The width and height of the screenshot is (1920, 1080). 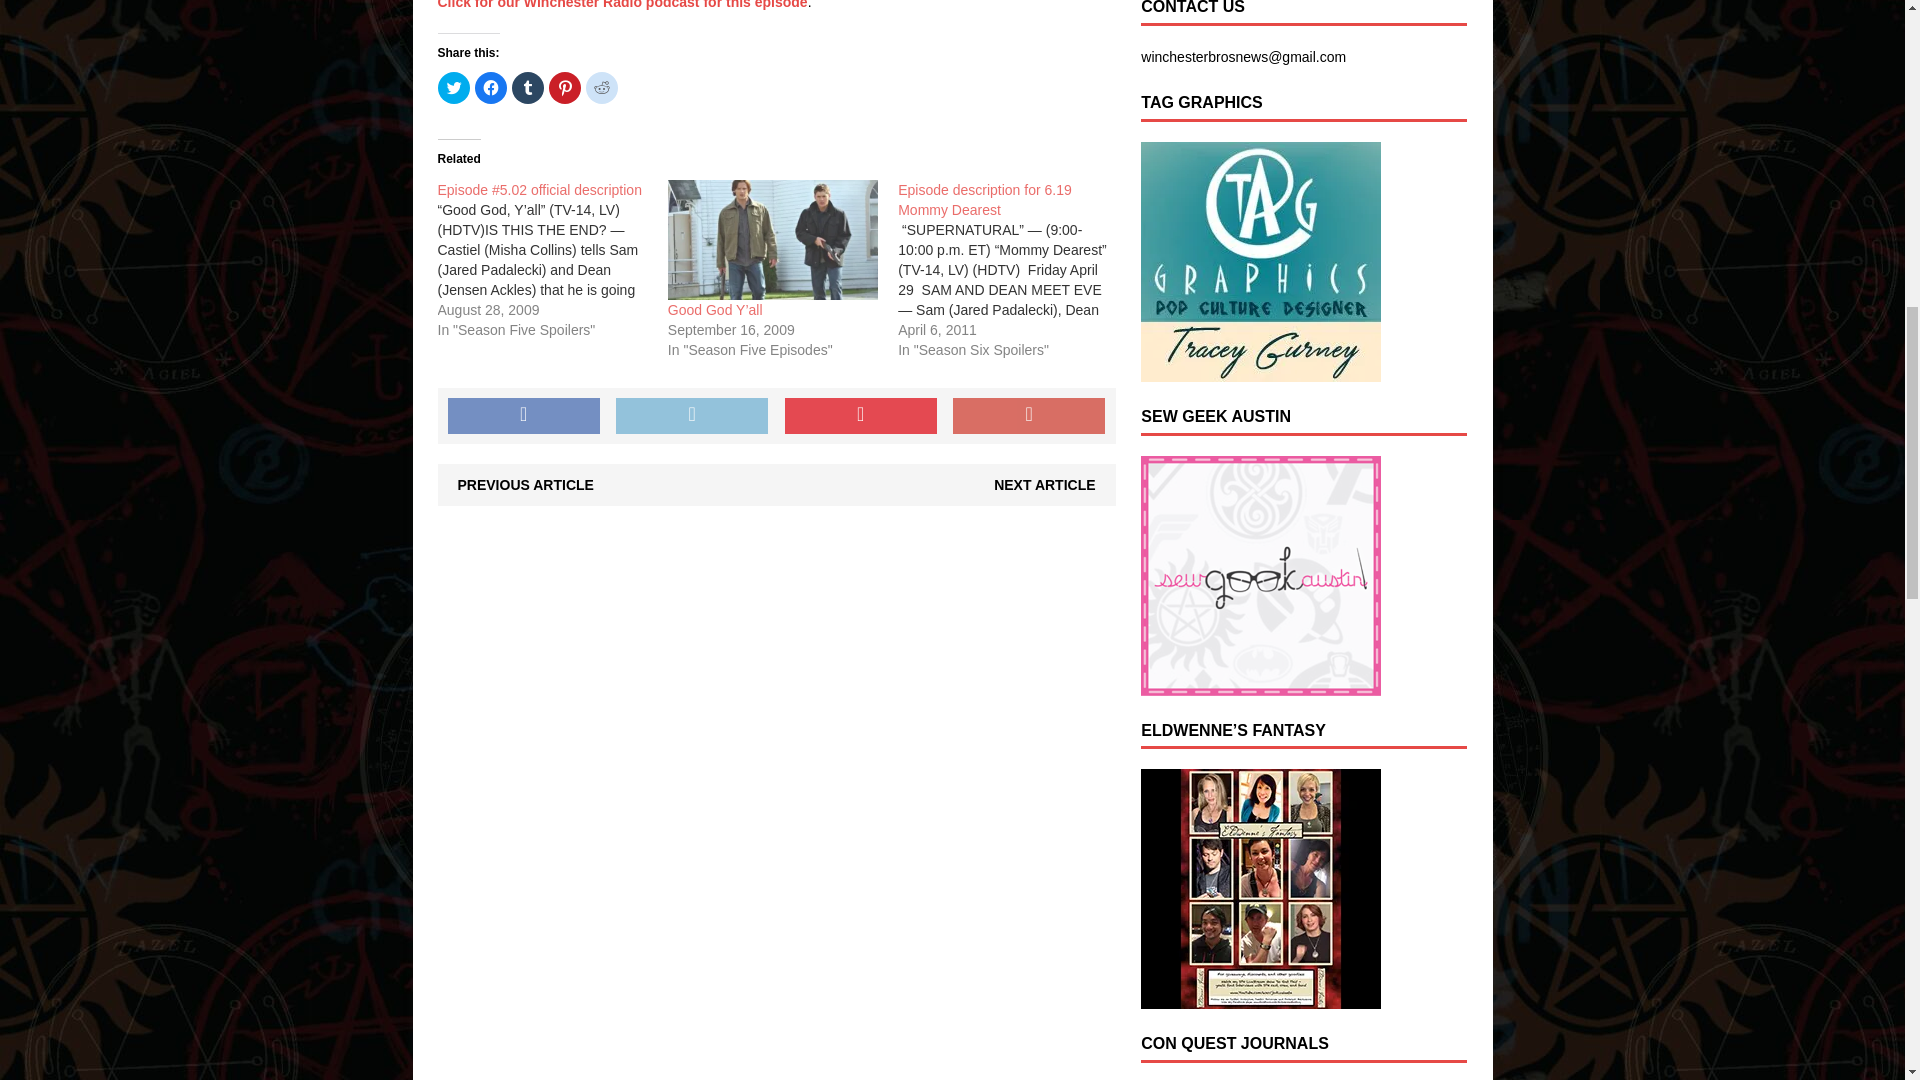 I want to click on Click to share on Tumblr, so click(x=528, y=88).